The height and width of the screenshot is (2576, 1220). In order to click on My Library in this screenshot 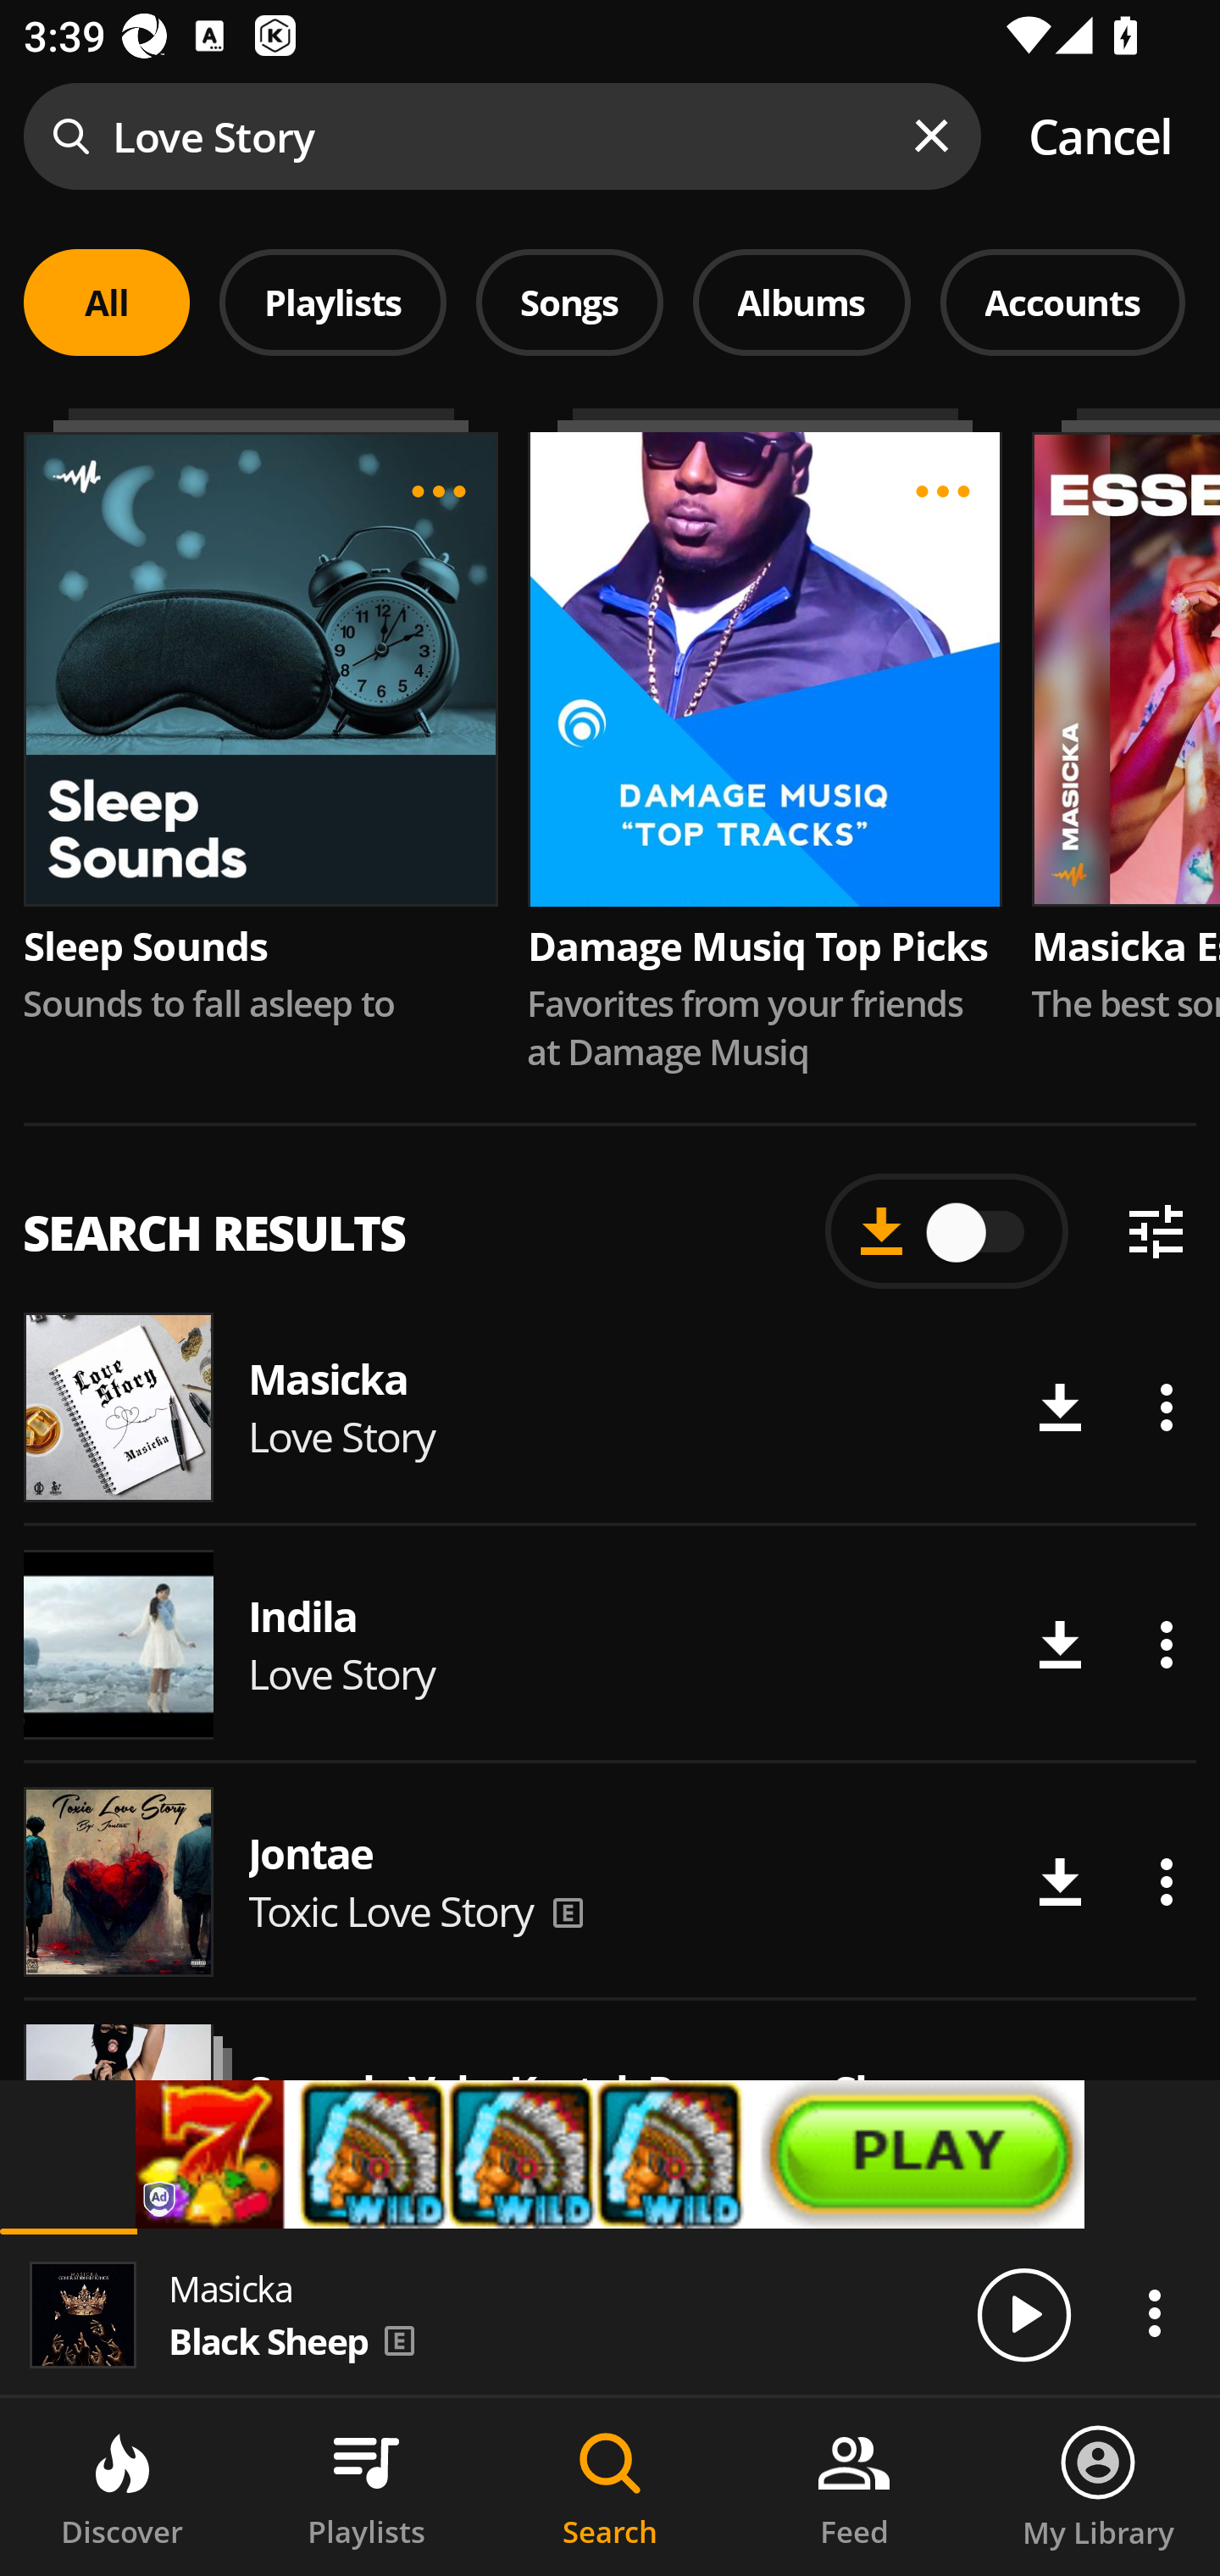, I will do `click(1098, 2487)`.